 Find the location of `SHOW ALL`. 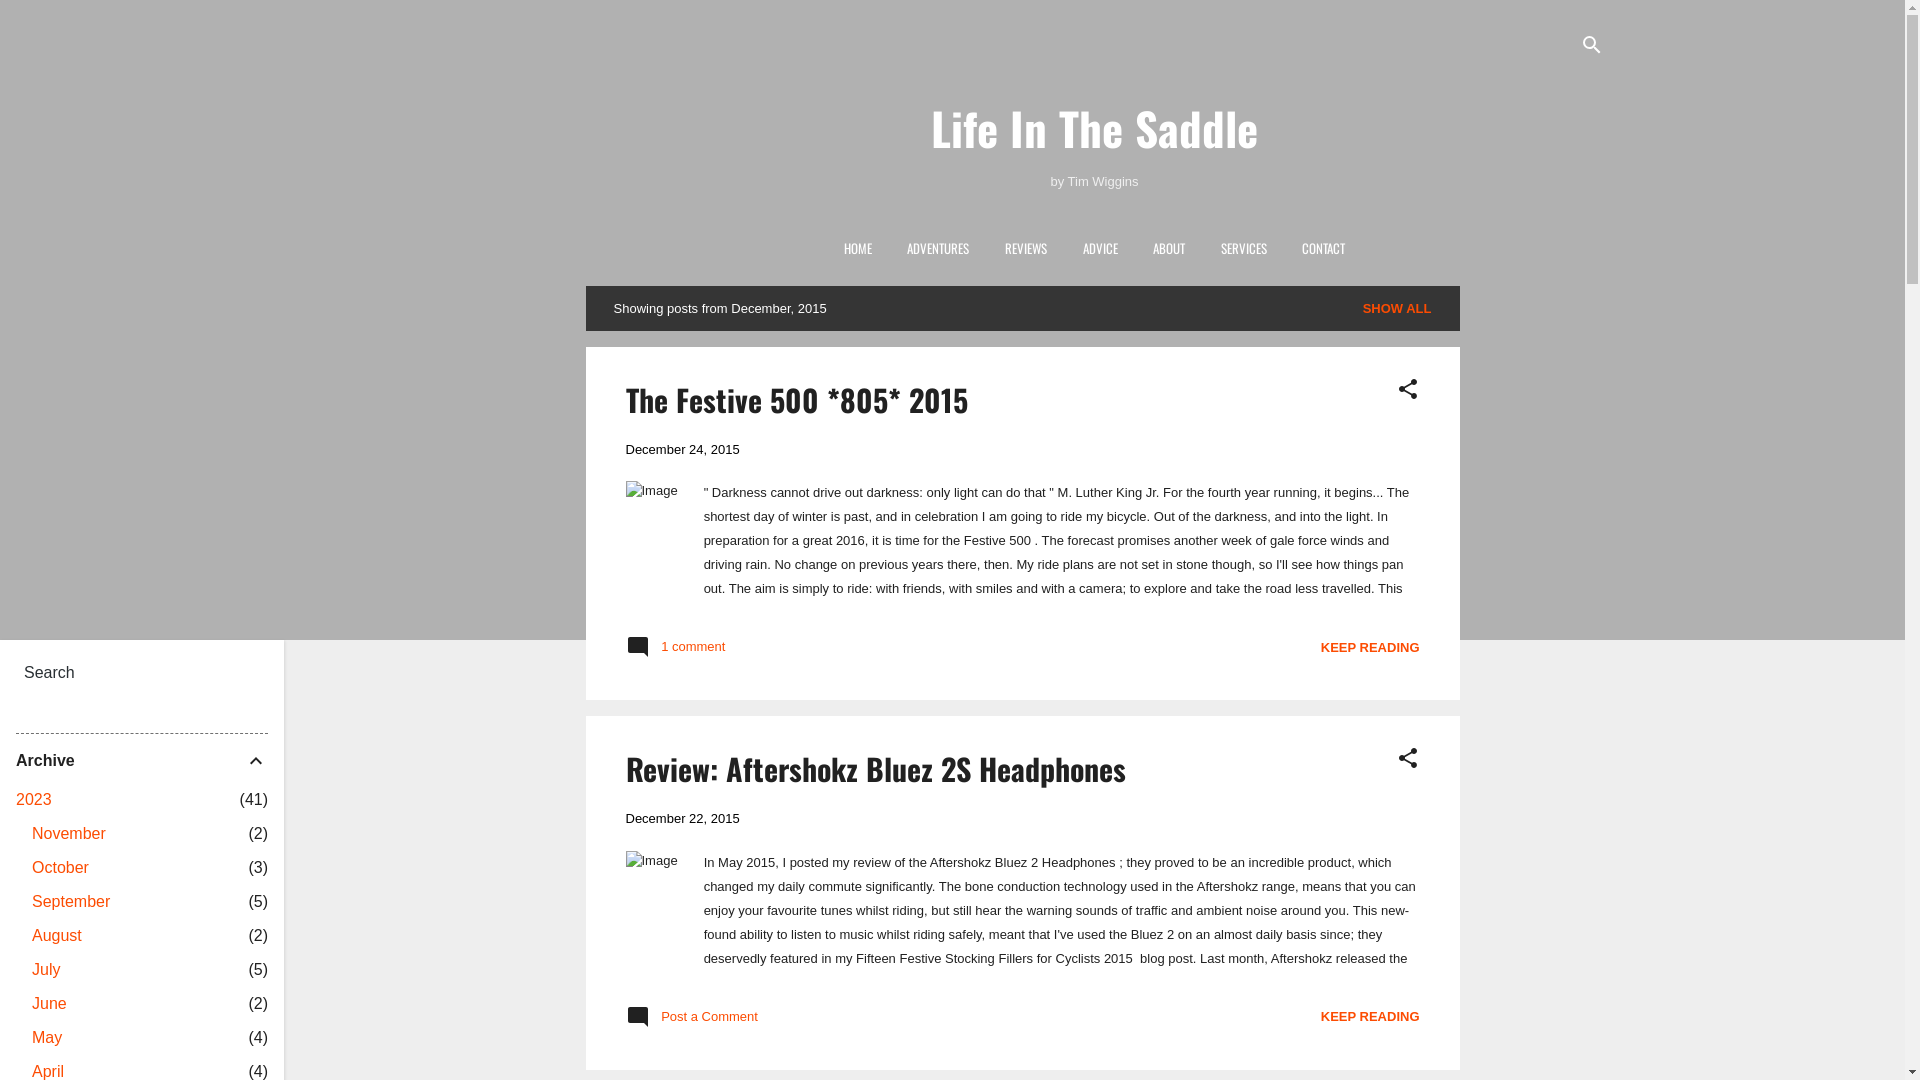

SHOW ALL is located at coordinates (1398, 308).